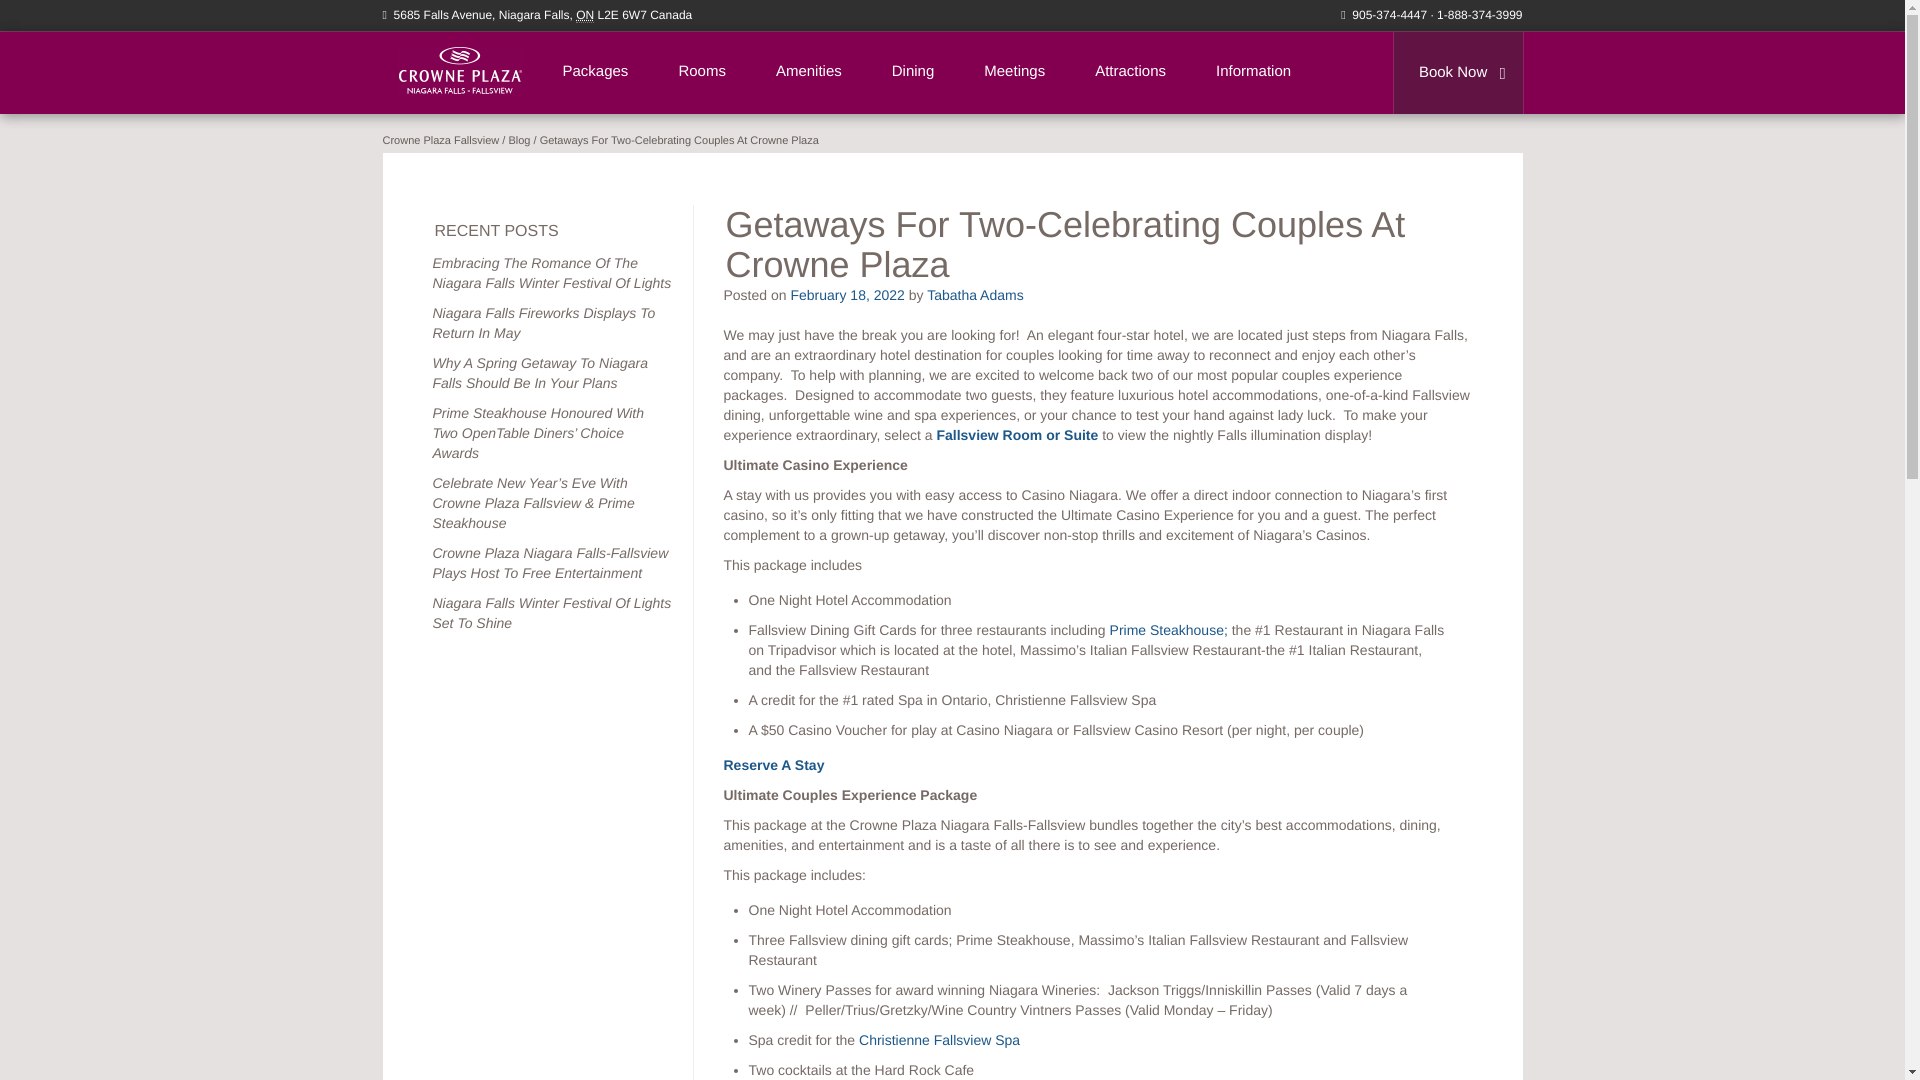 Image resolution: width=1920 pixels, height=1080 pixels. Describe the element at coordinates (938, 1040) in the screenshot. I see `Christienne Fallsview Spa` at that location.